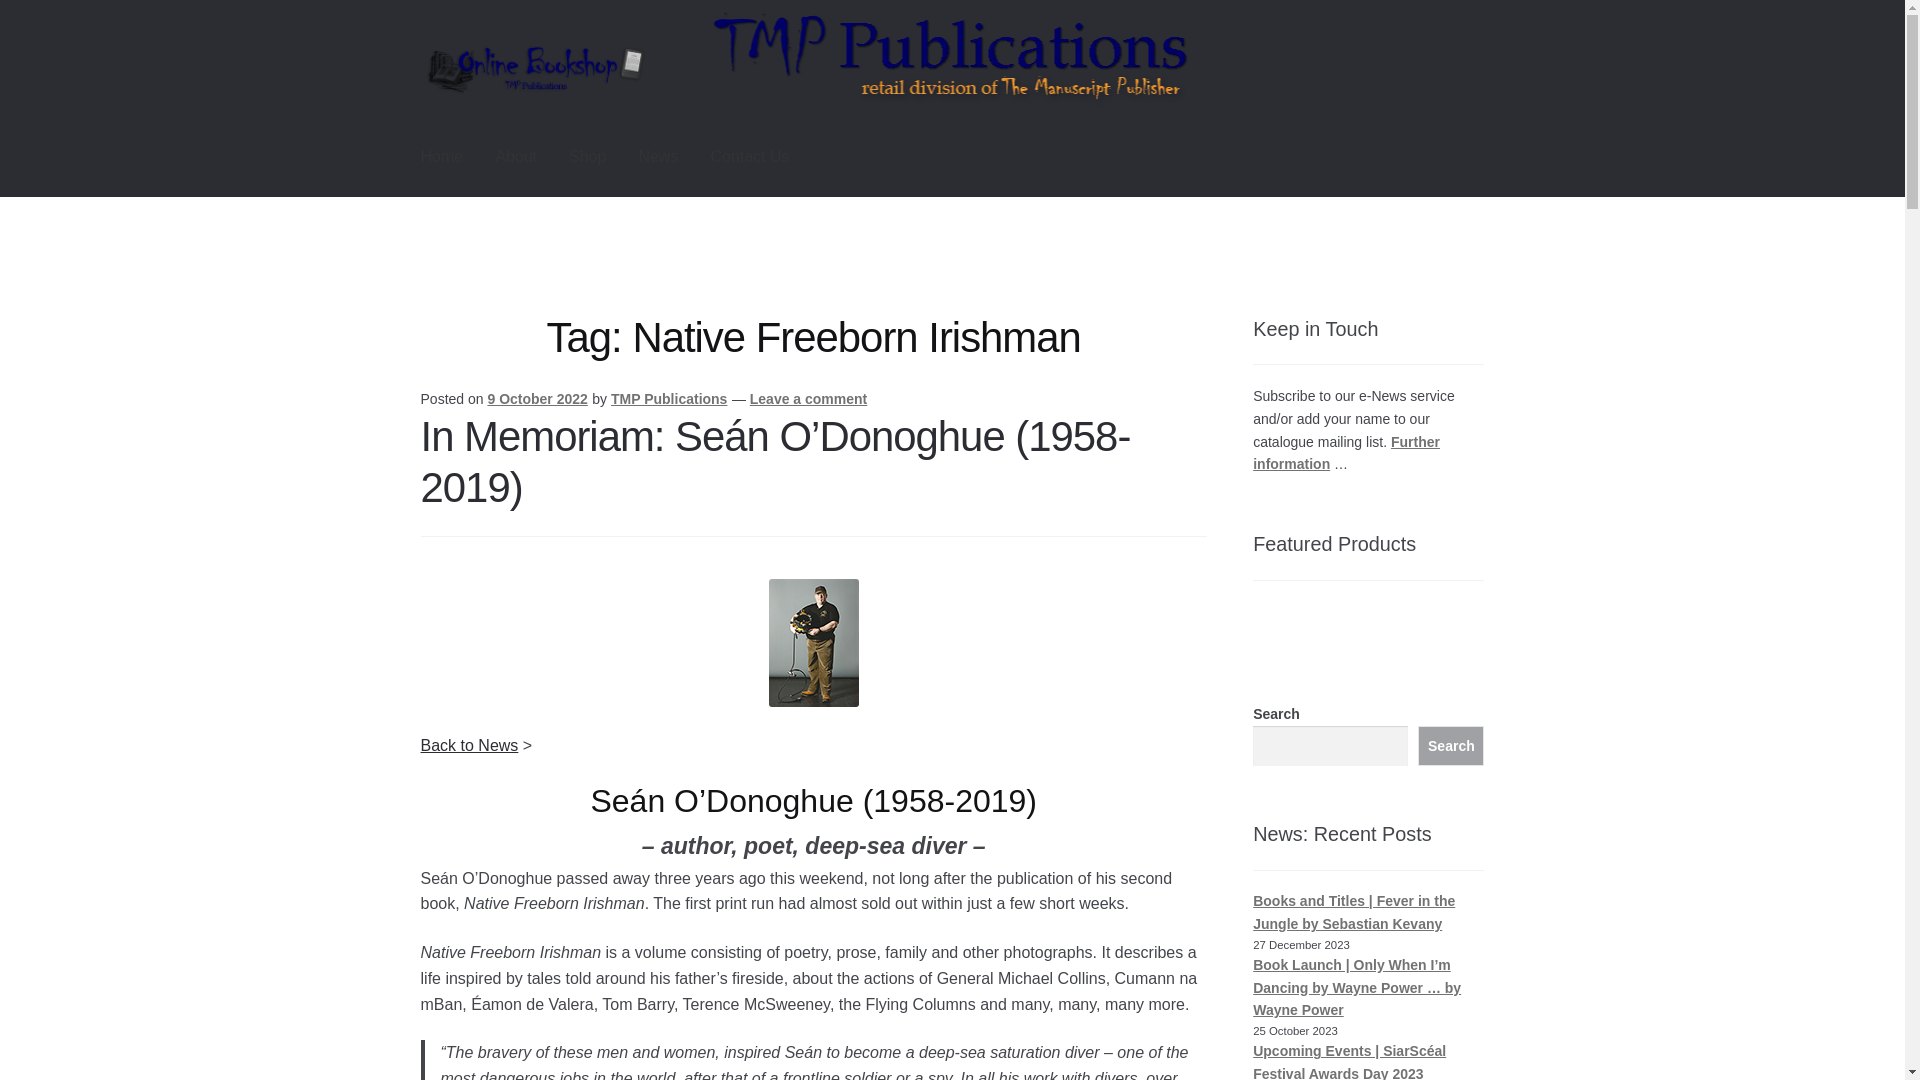 Image resolution: width=1920 pixels, height=1080 pixels. Describe the element at coordinates (469, 744) in the screenshot. I see `Browse the archives` at that location.